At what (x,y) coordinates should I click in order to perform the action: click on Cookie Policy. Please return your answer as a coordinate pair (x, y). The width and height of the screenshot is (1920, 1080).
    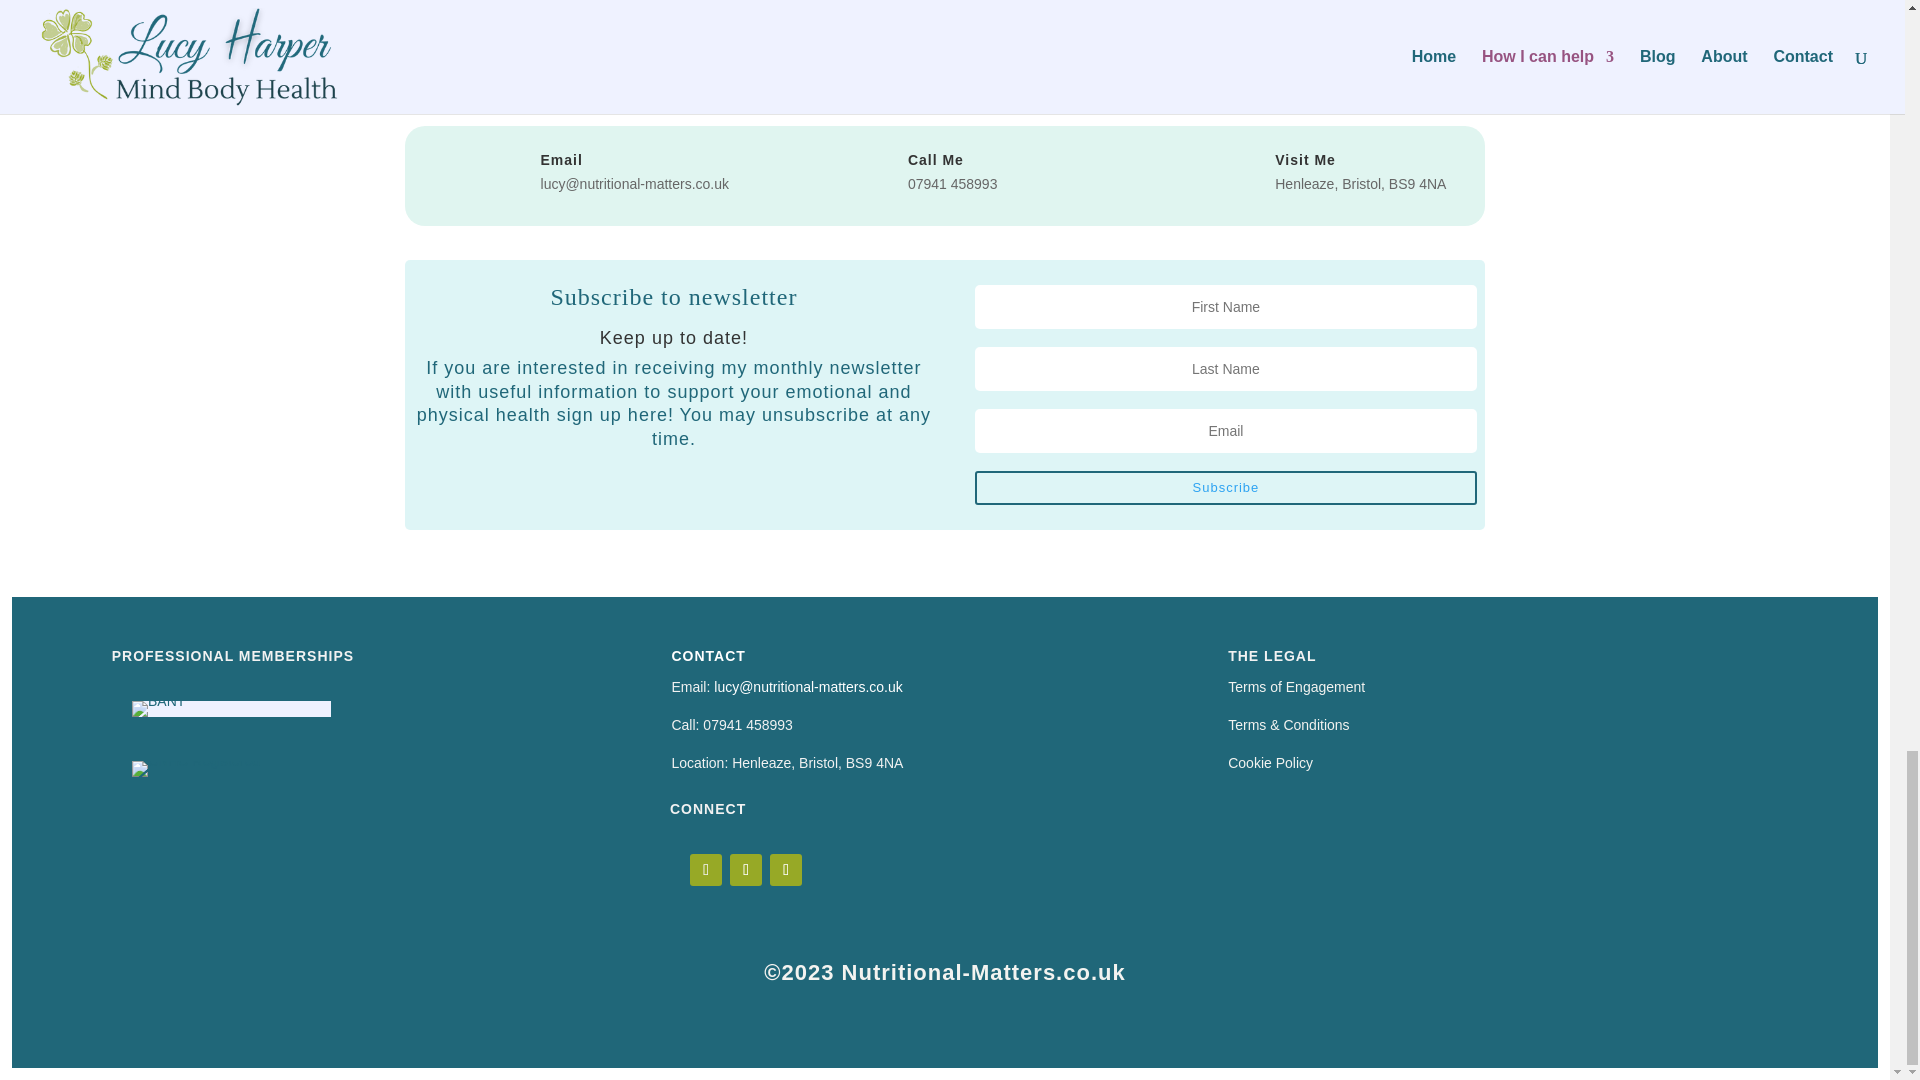
    Looking at the image, I should click on (1270, 762).